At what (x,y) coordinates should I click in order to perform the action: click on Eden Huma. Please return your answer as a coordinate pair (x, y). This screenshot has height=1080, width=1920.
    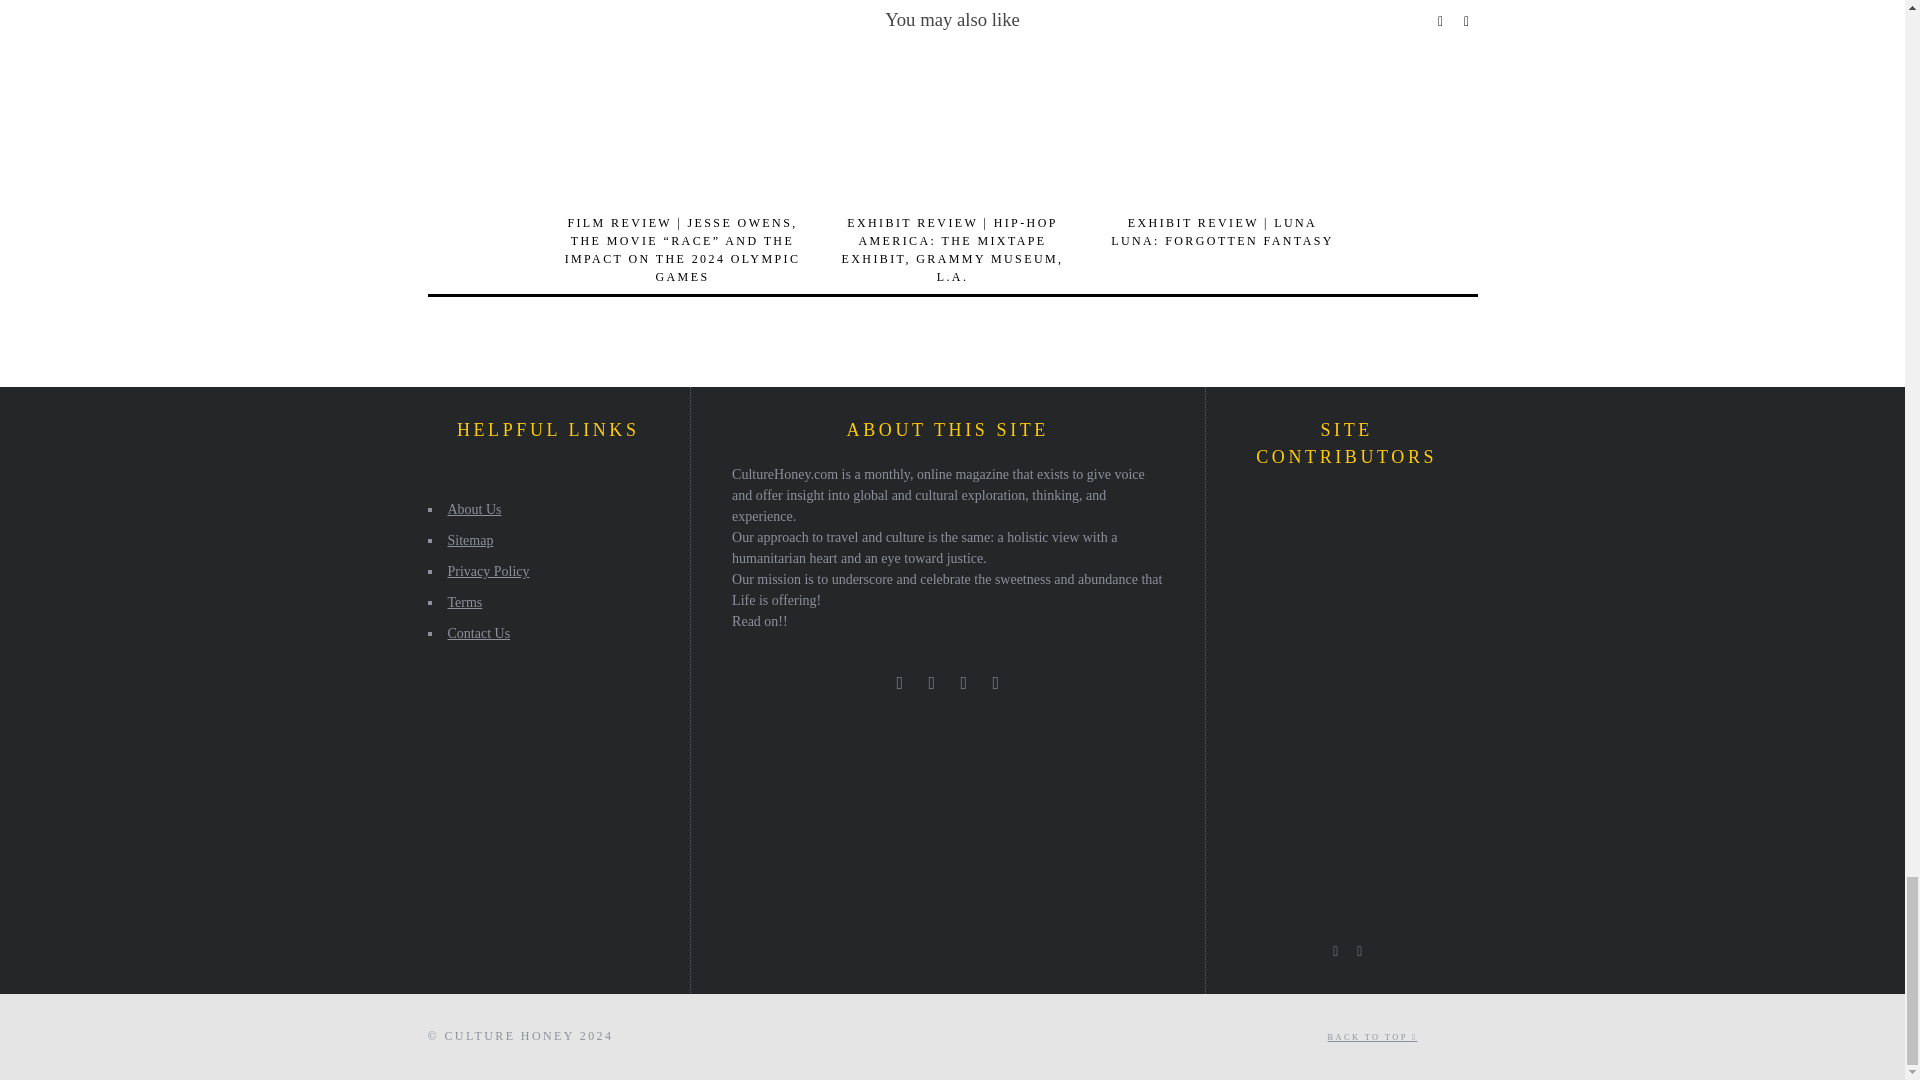
    Looking at the image, I should click on (1418, 627).